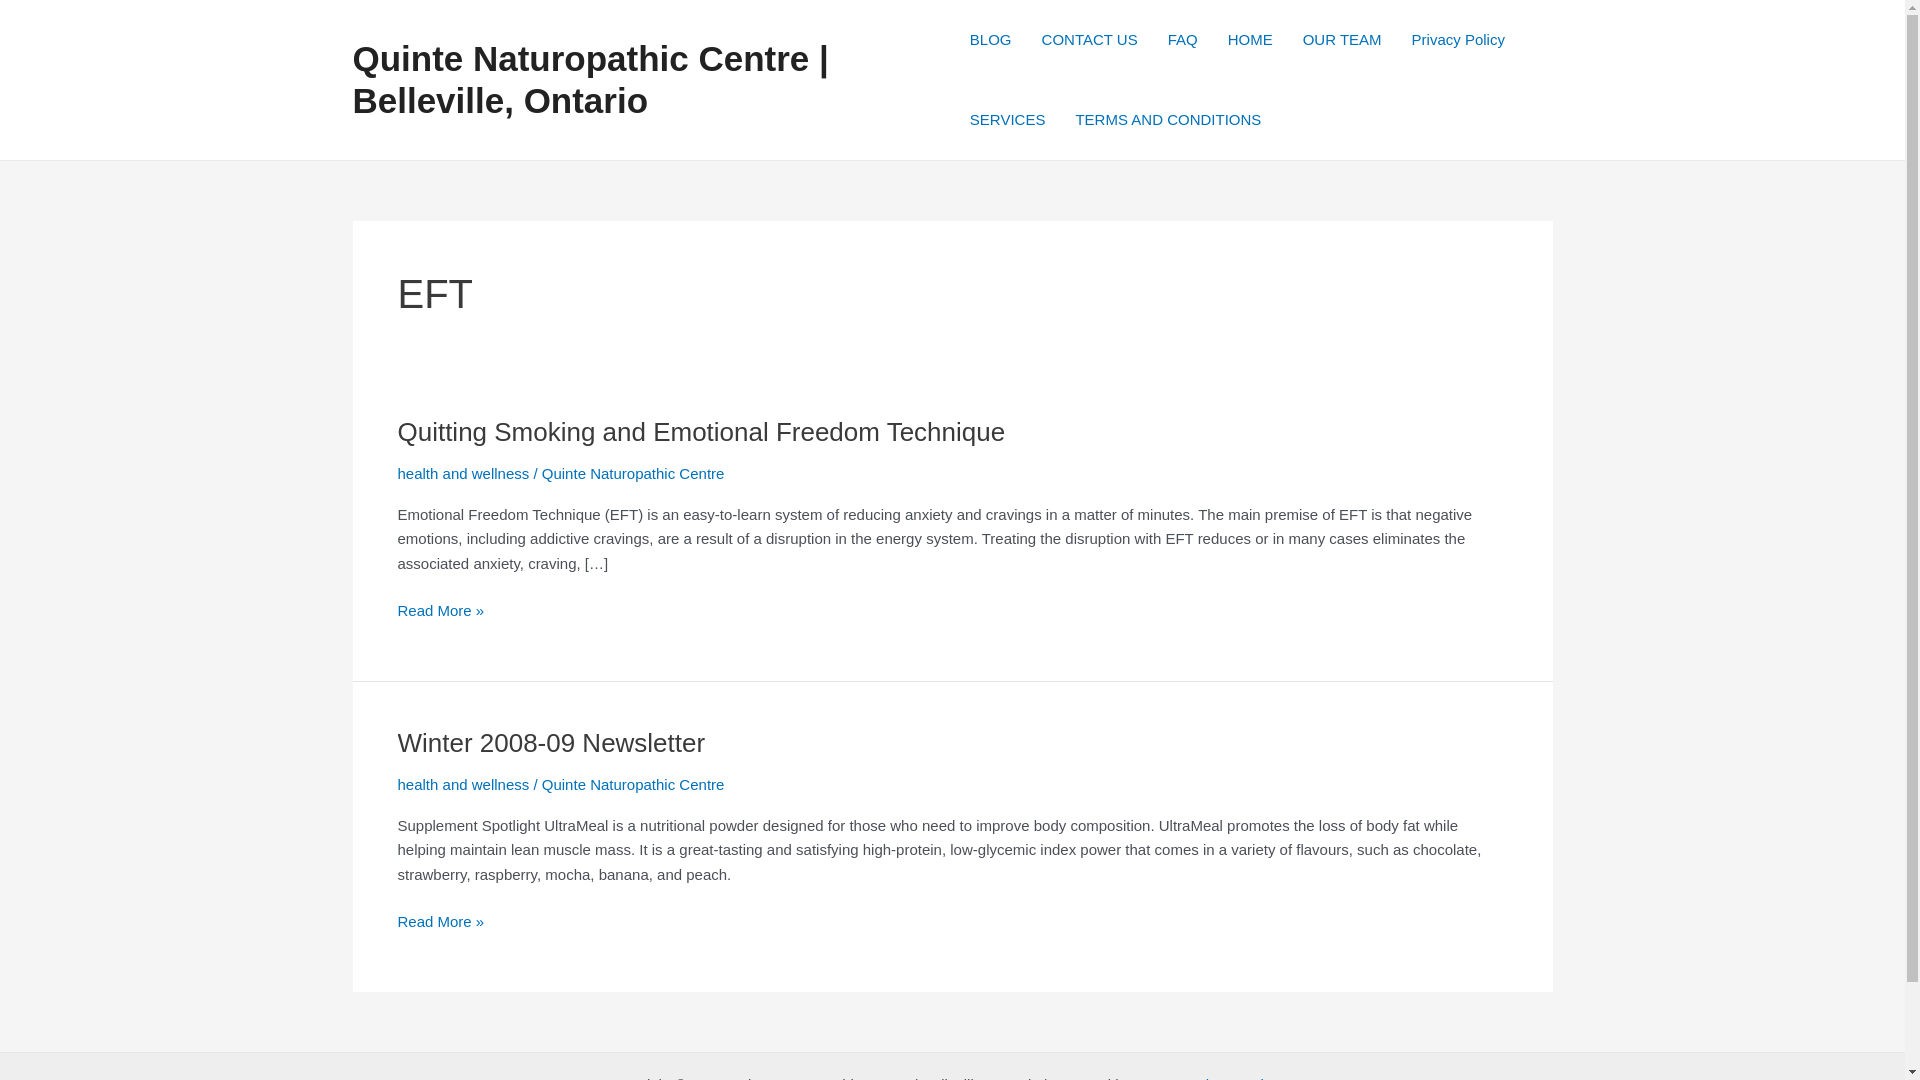 The width and height of the screenshot is (1920, 1080). What do you see at coordinates (633, 784) in the screenshot?
I see `Quinte Naturopathic Centre` at bounding box center [633, 784].